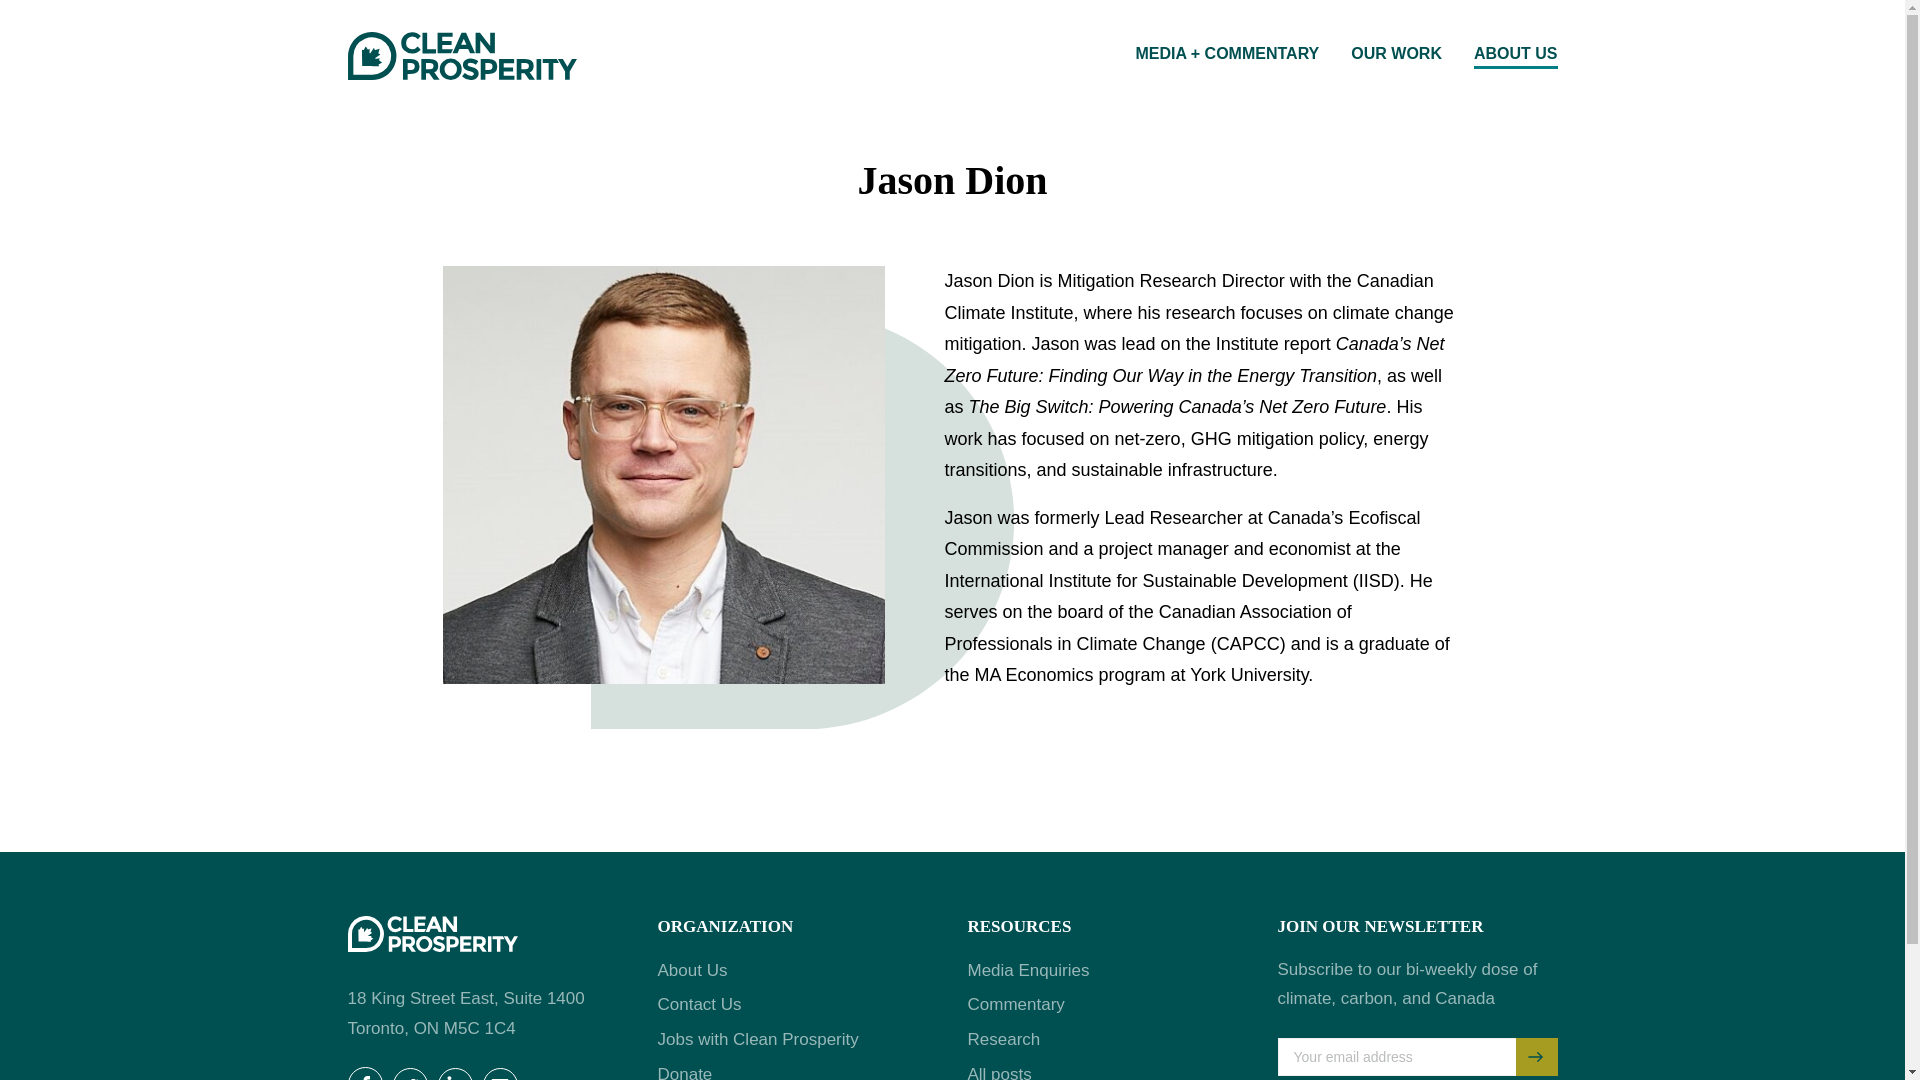 The image size is (1920, 1080). I want to click on Jobs with Clean Prosperity, so click(758, 1039).